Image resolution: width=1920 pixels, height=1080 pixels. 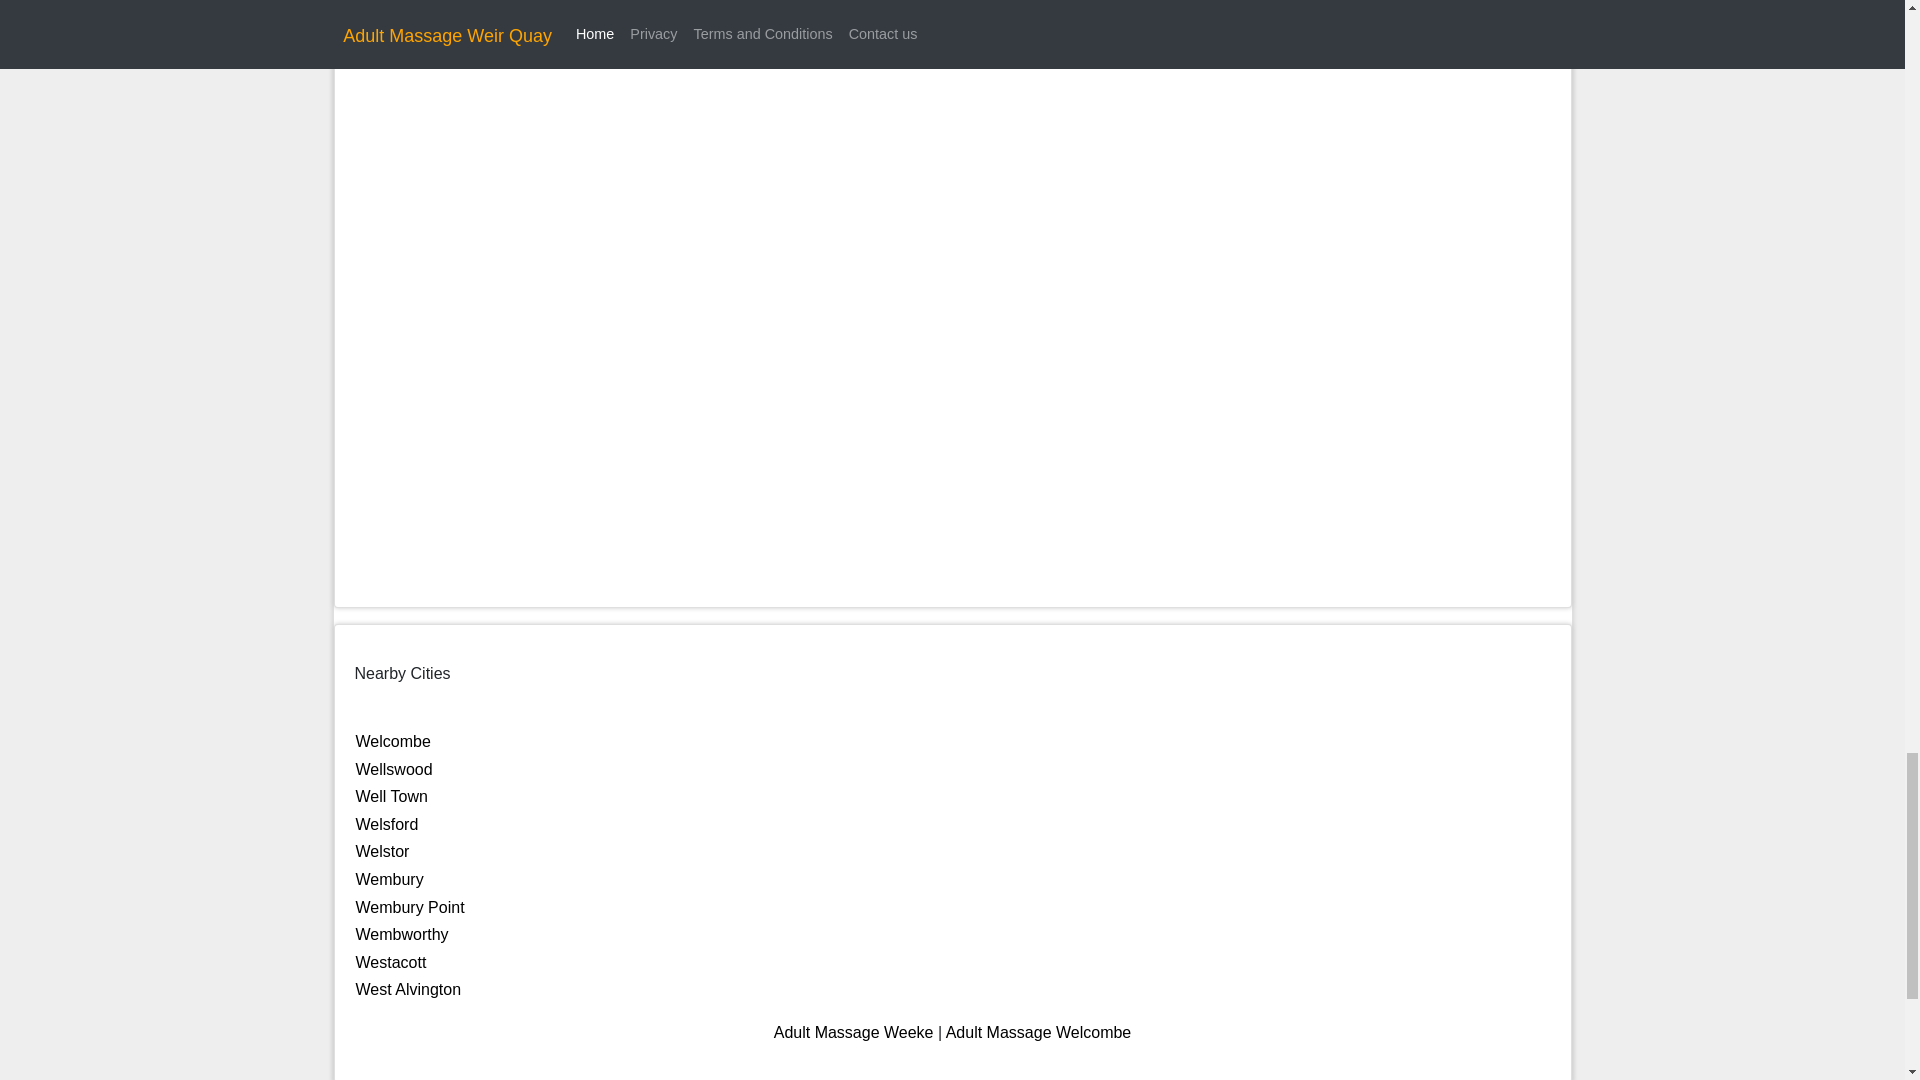 What do you see at coordinates (402, 934) in the screenshot?
I see `Wembworthy` at bounding box center [402, 934].